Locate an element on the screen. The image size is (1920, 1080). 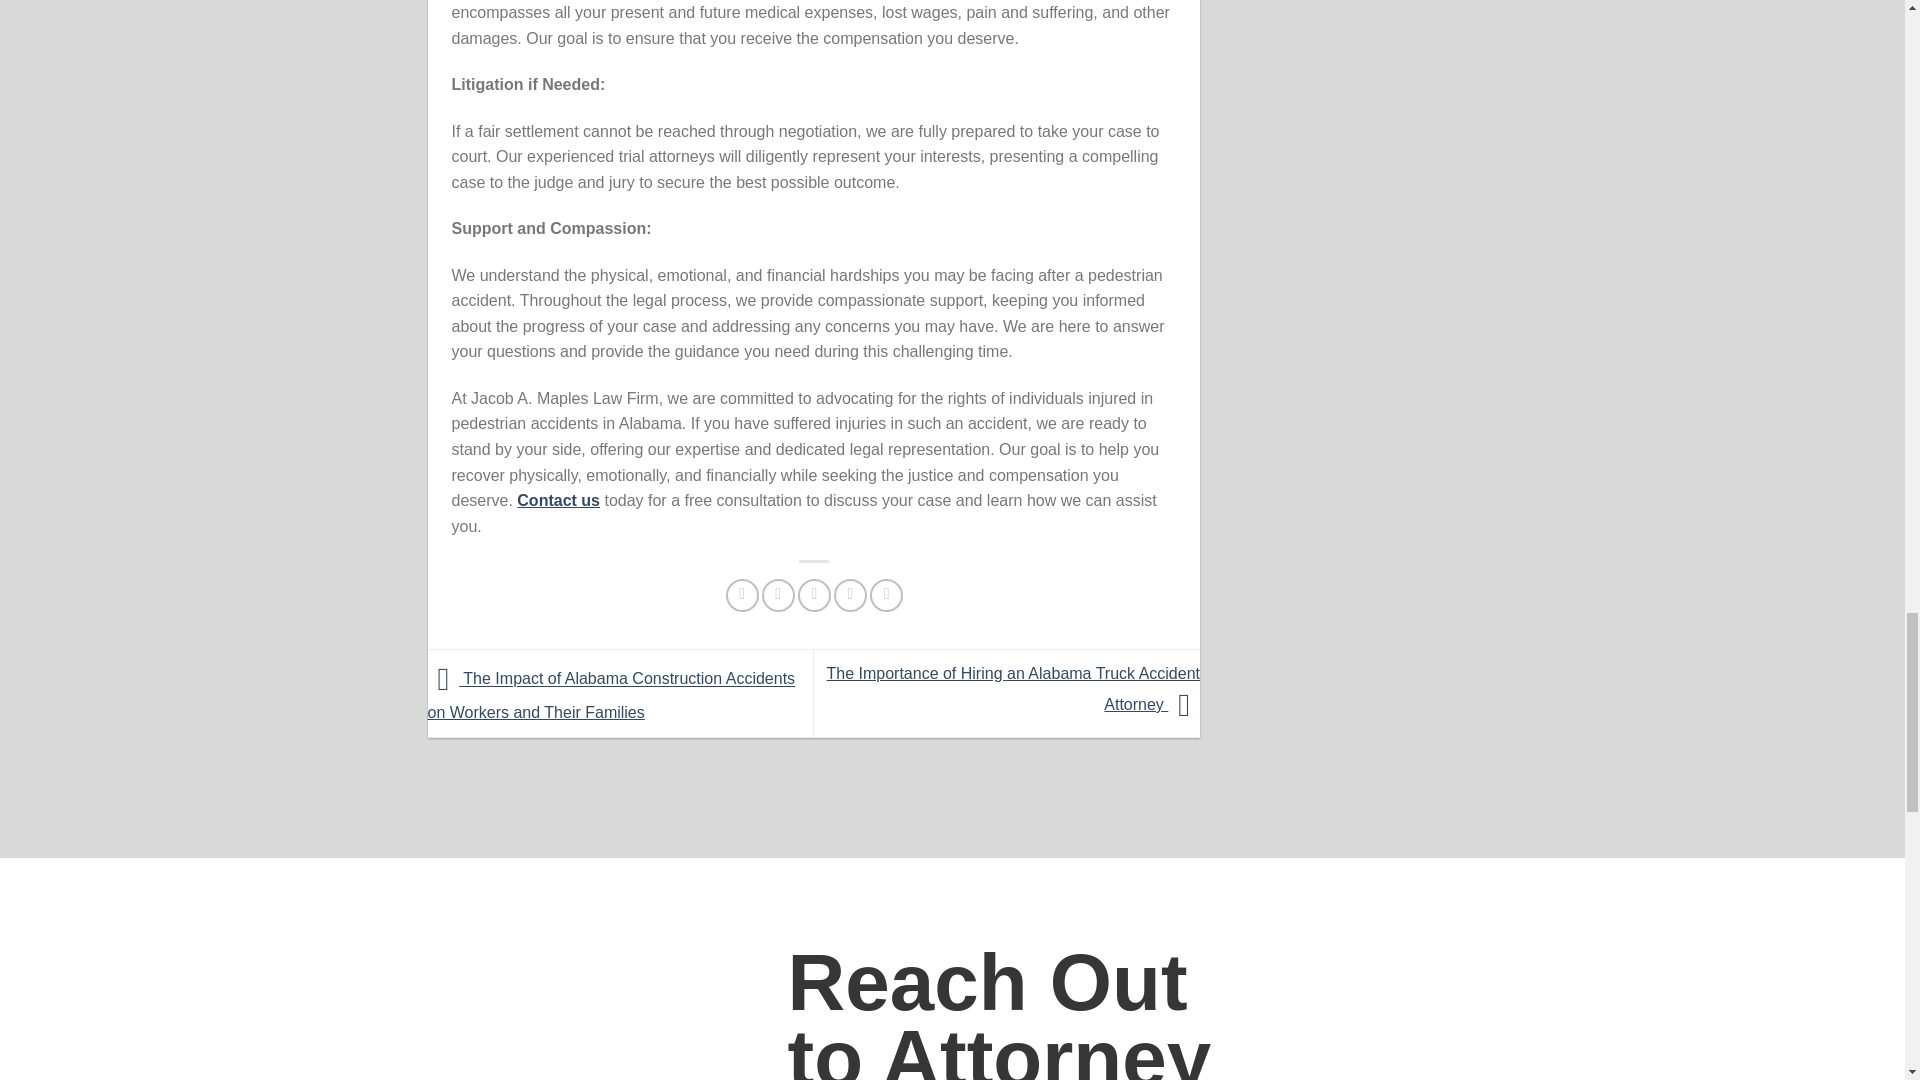
Share on LinkedIn is located at coordinates (886, 595).